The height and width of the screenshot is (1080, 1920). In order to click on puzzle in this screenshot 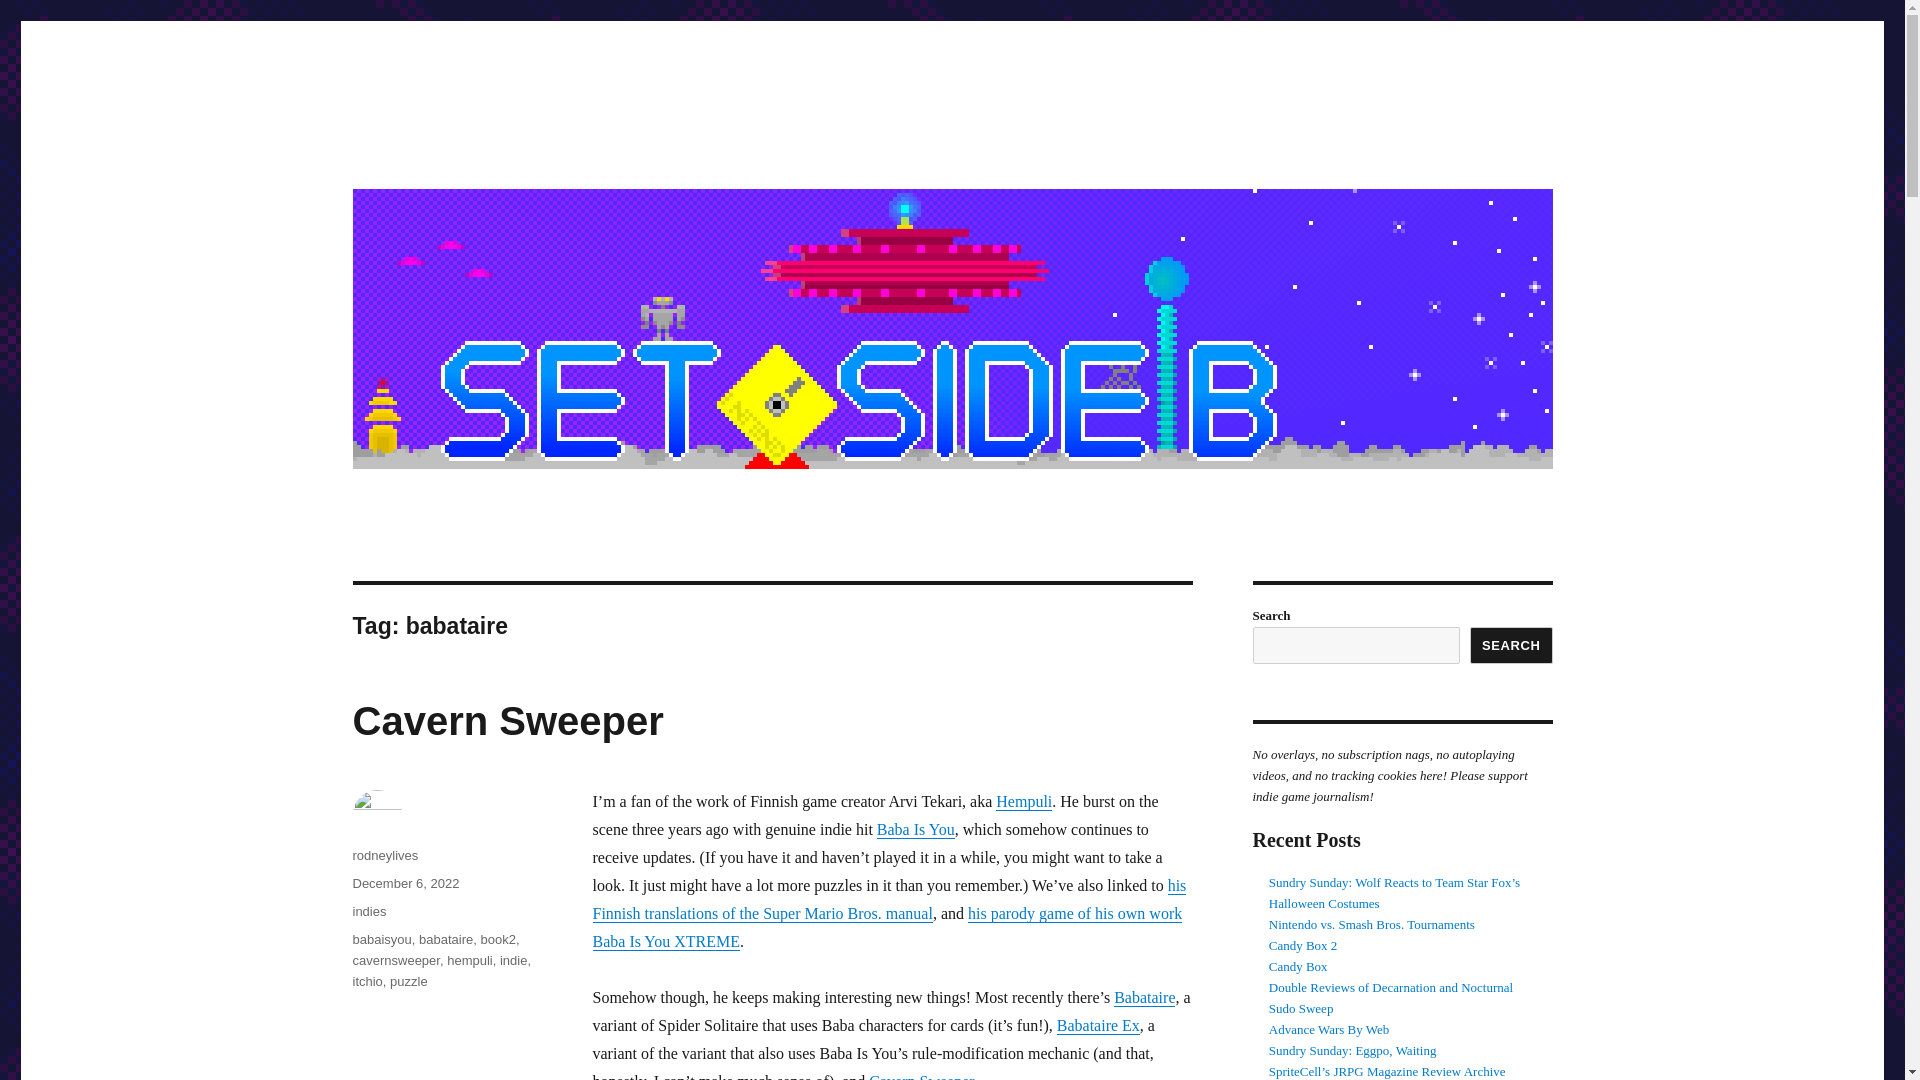, I will do `click(408, 982)`.